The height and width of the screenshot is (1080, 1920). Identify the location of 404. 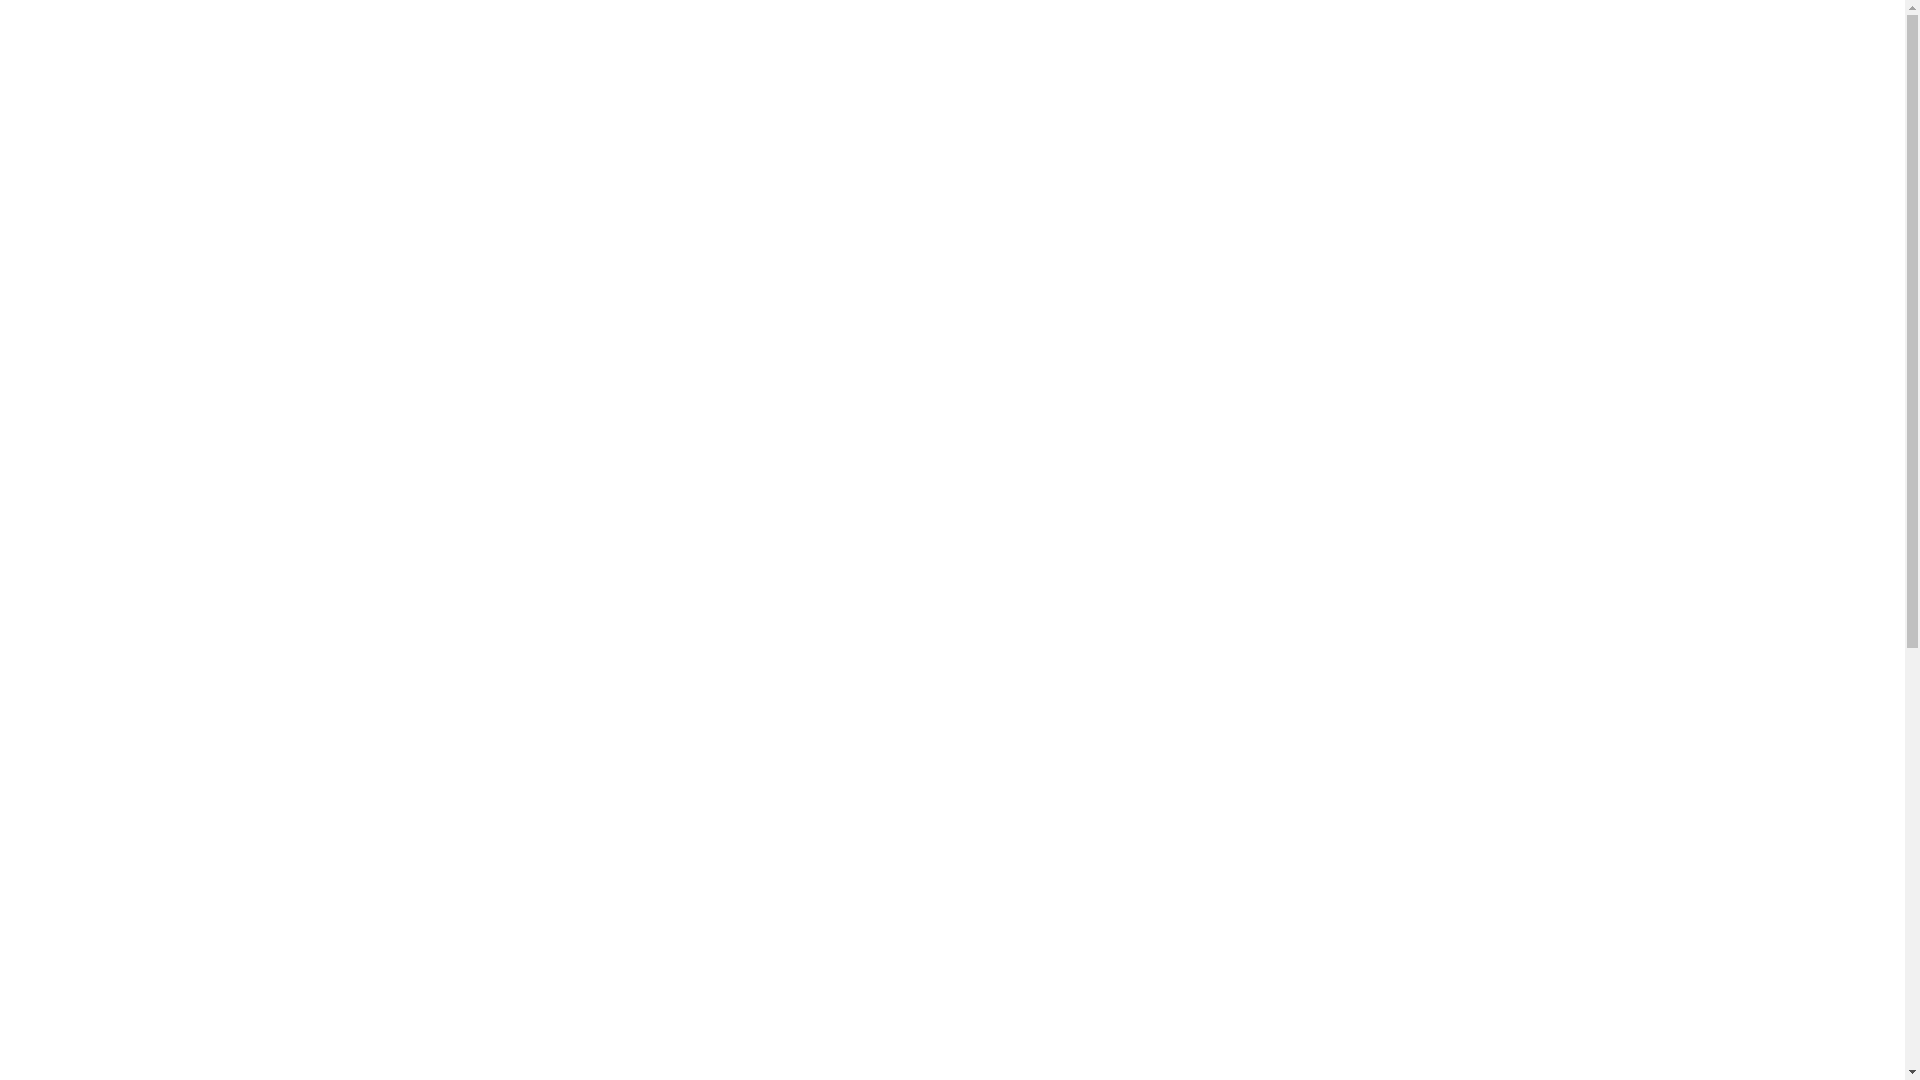
(999, 354).